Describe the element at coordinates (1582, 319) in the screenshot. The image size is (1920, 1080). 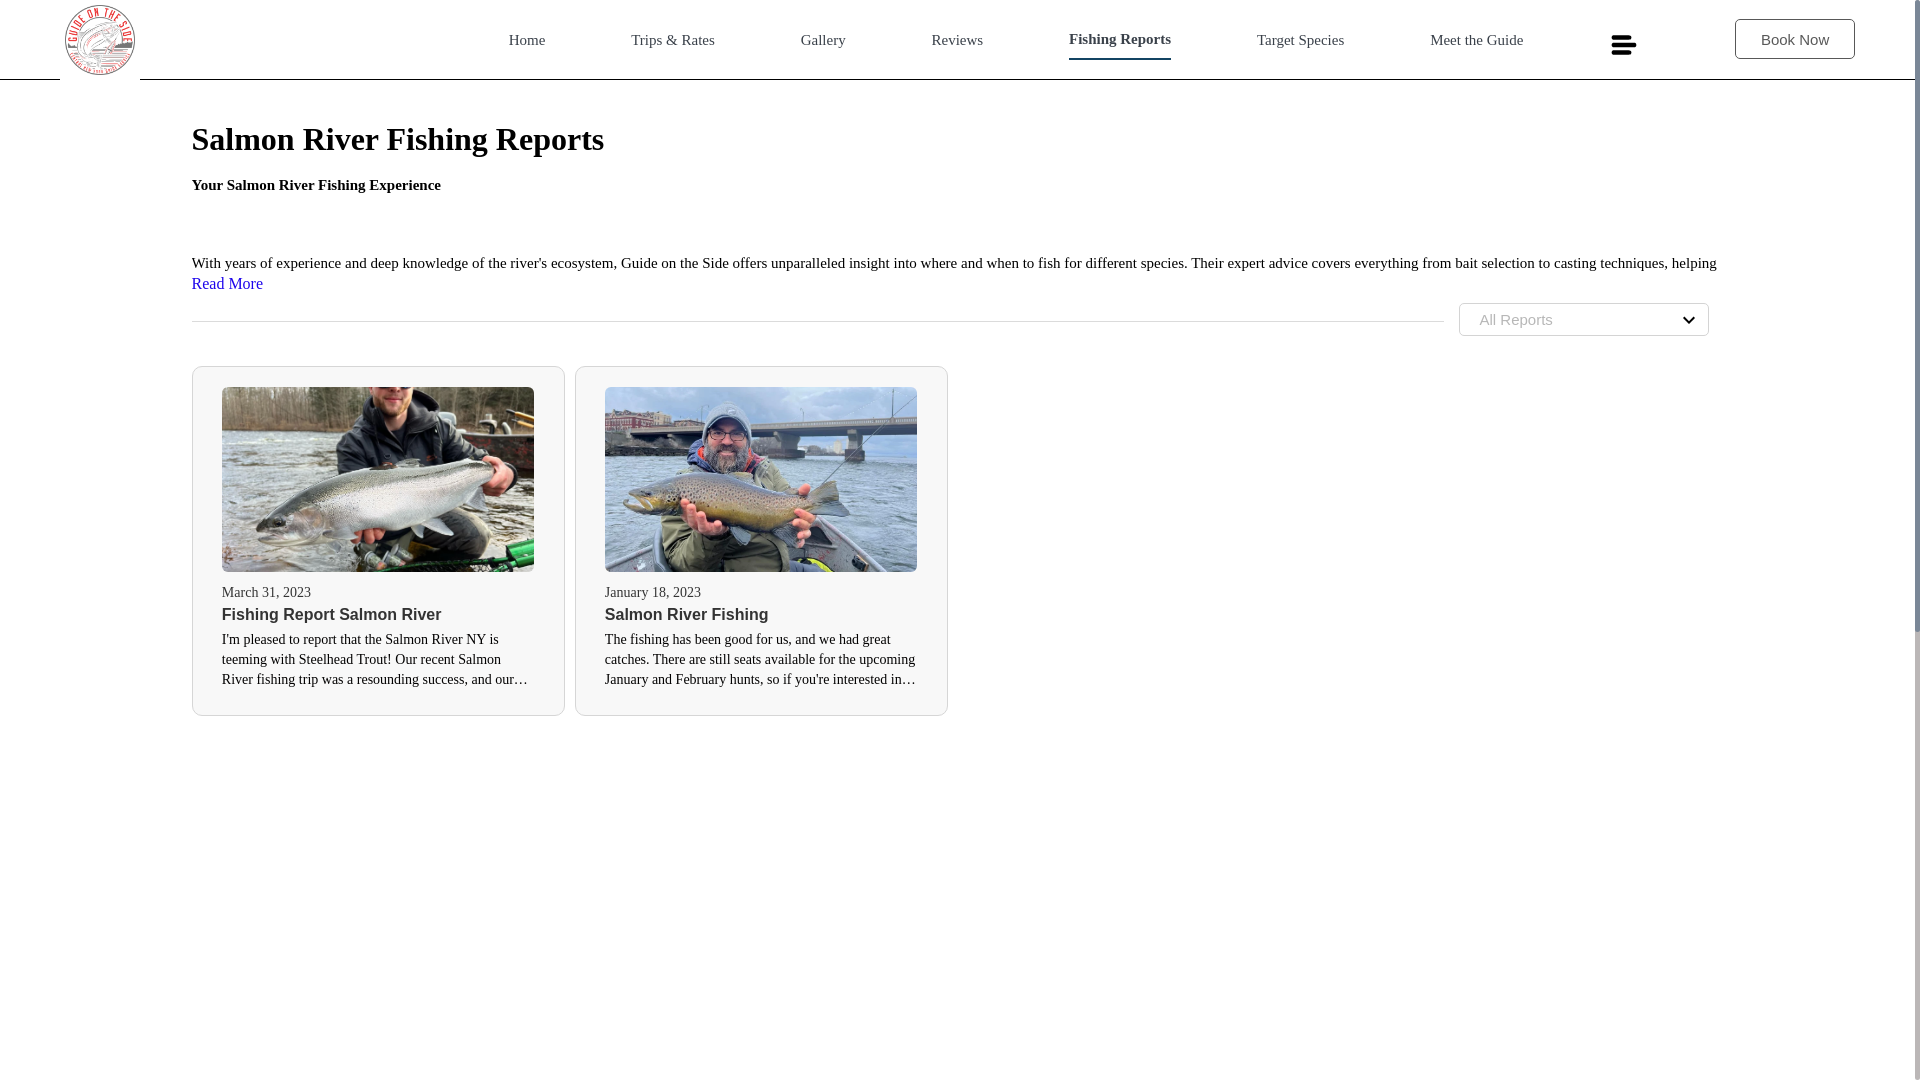
I see `All Reports` at that location.